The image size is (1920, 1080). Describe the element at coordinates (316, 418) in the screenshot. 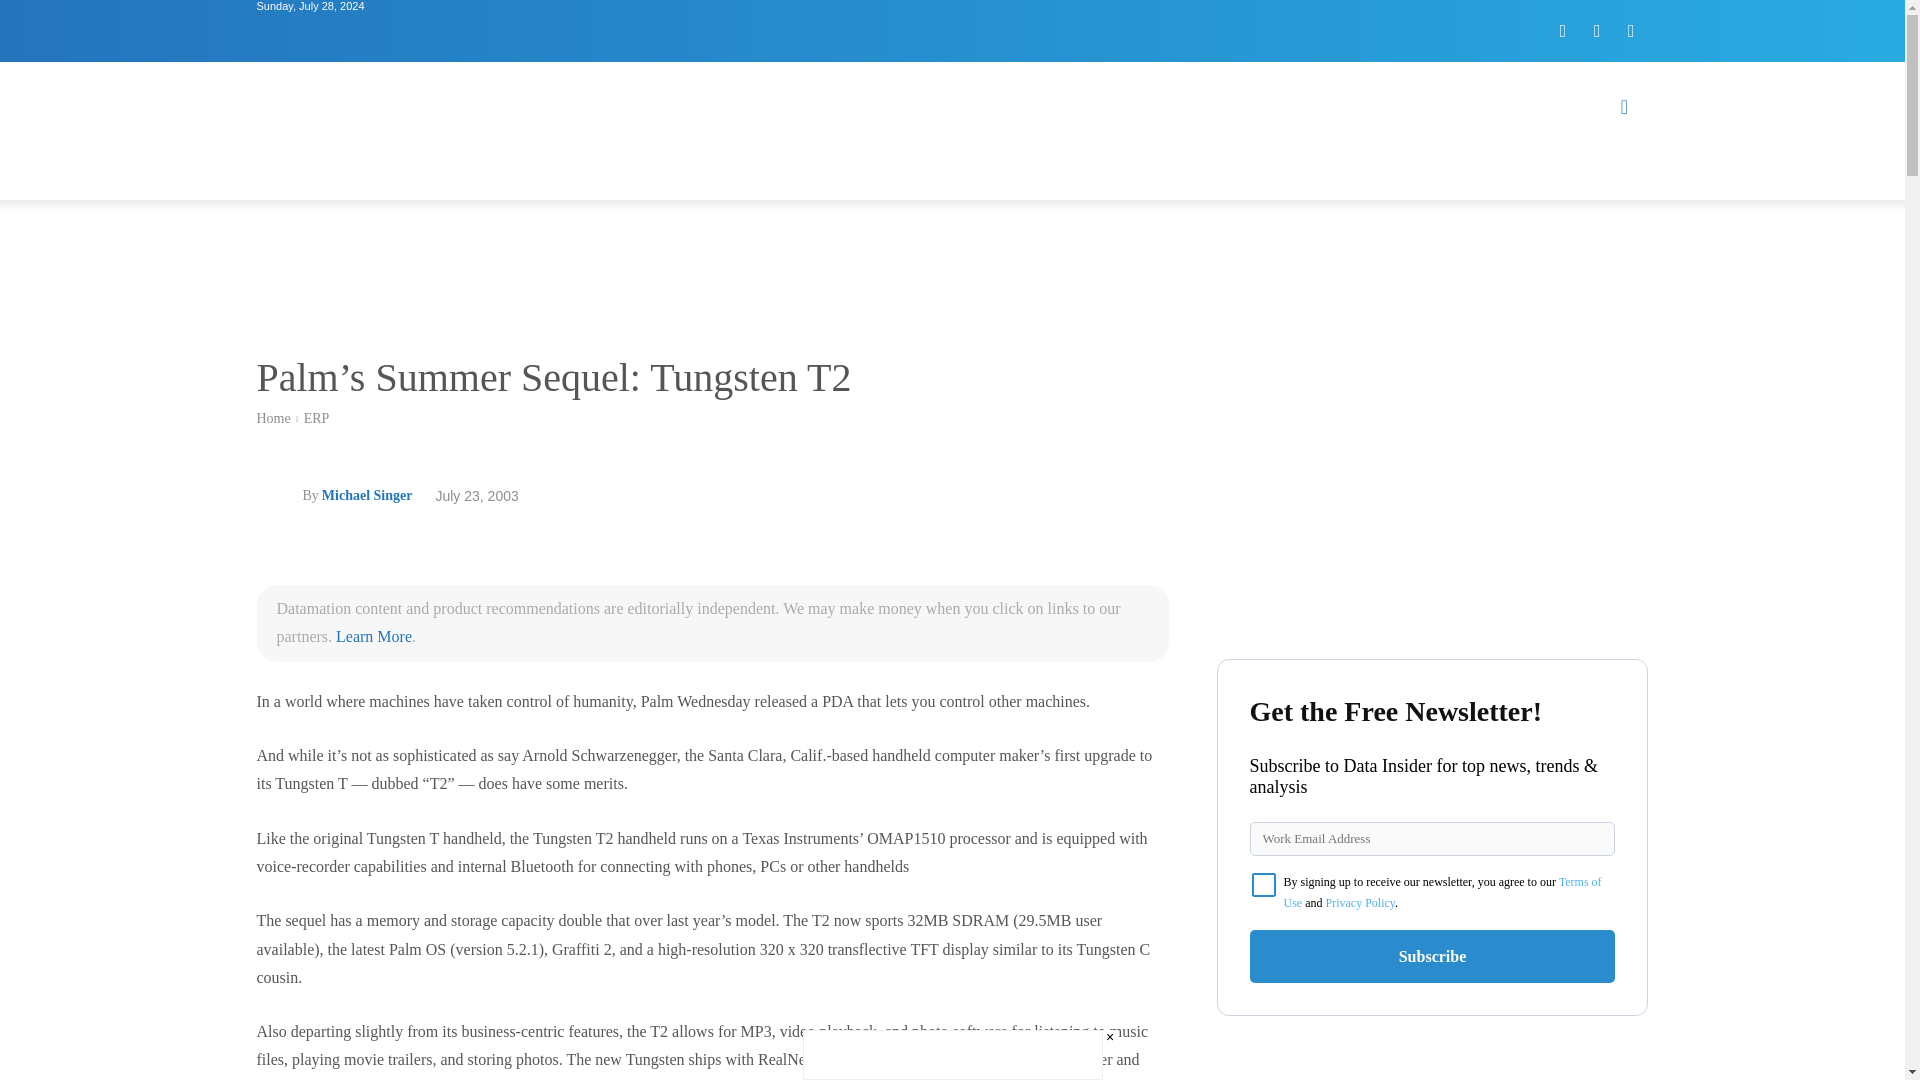

I see `View all posts in ERP` at that location.